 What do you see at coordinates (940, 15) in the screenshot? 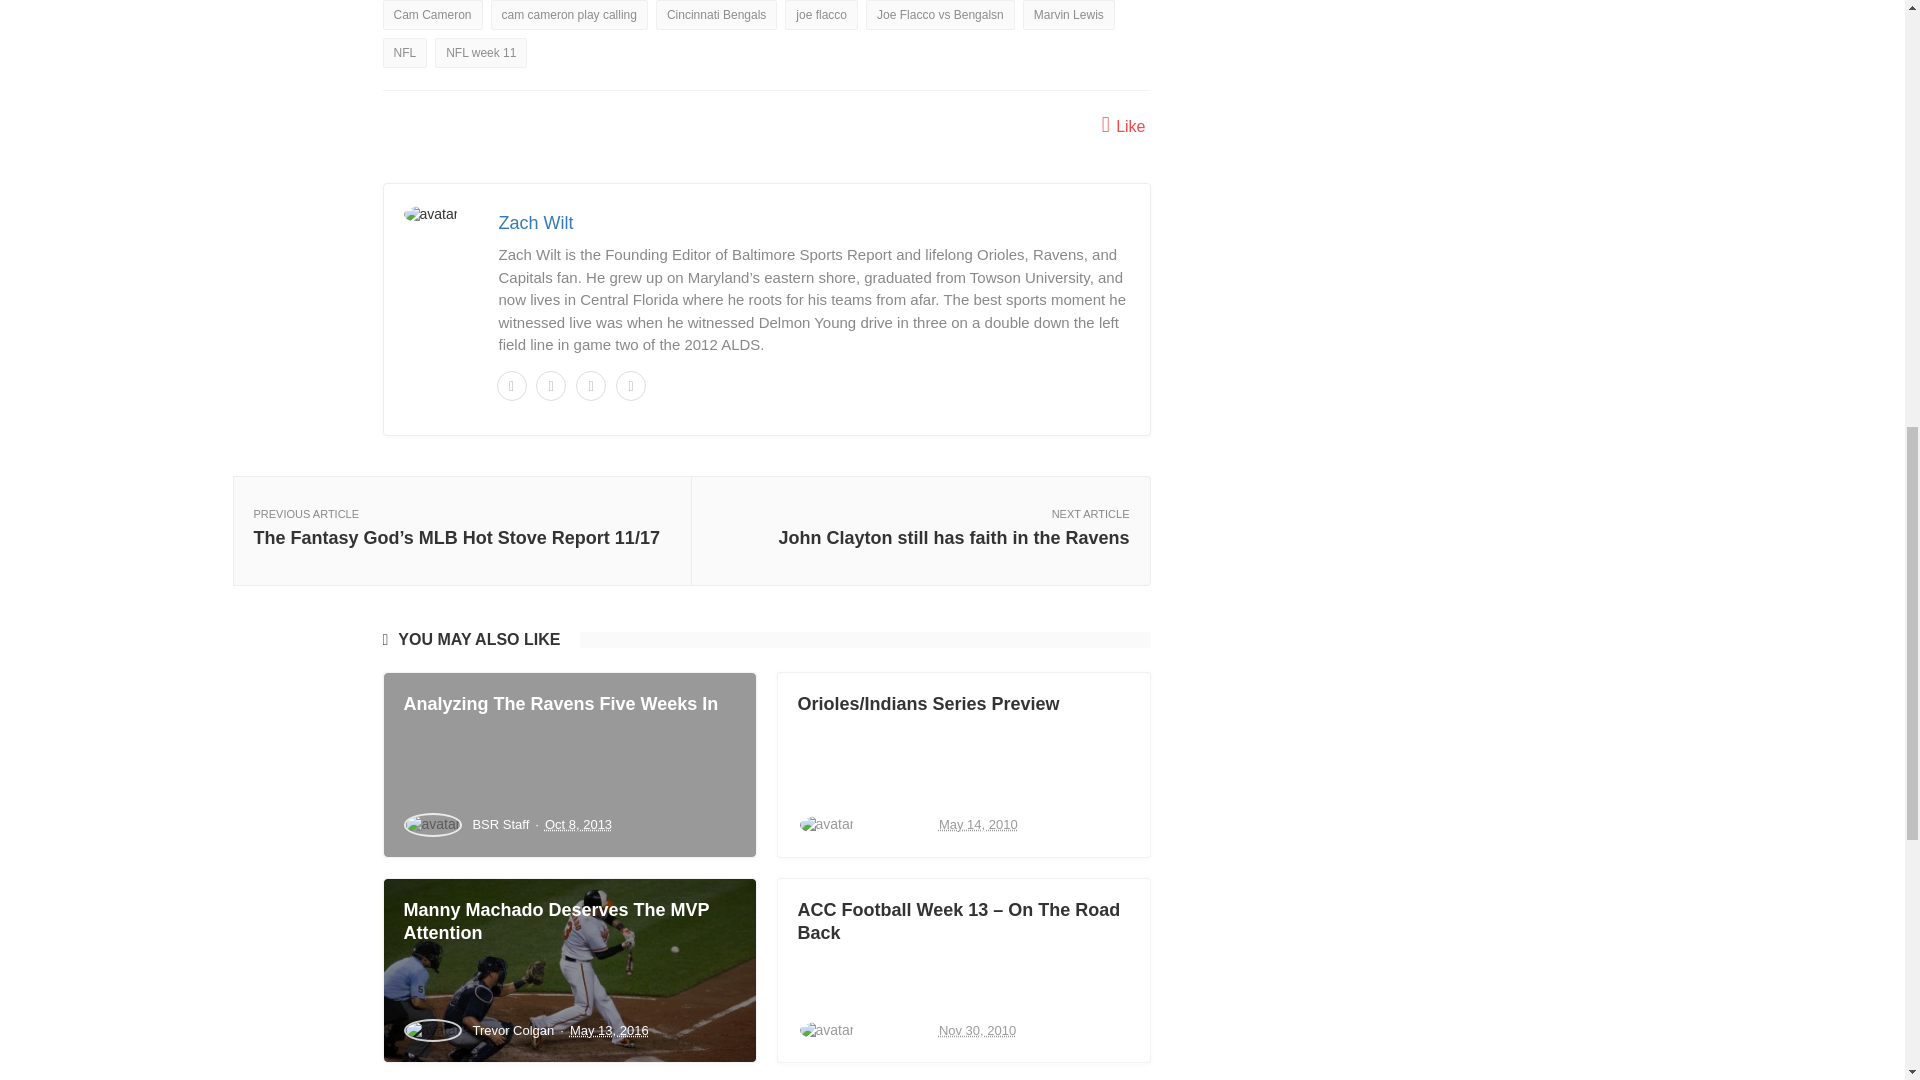
I see `View all posts in Joe Flacco vs Bengalsn` at bounding box center [940, 15].